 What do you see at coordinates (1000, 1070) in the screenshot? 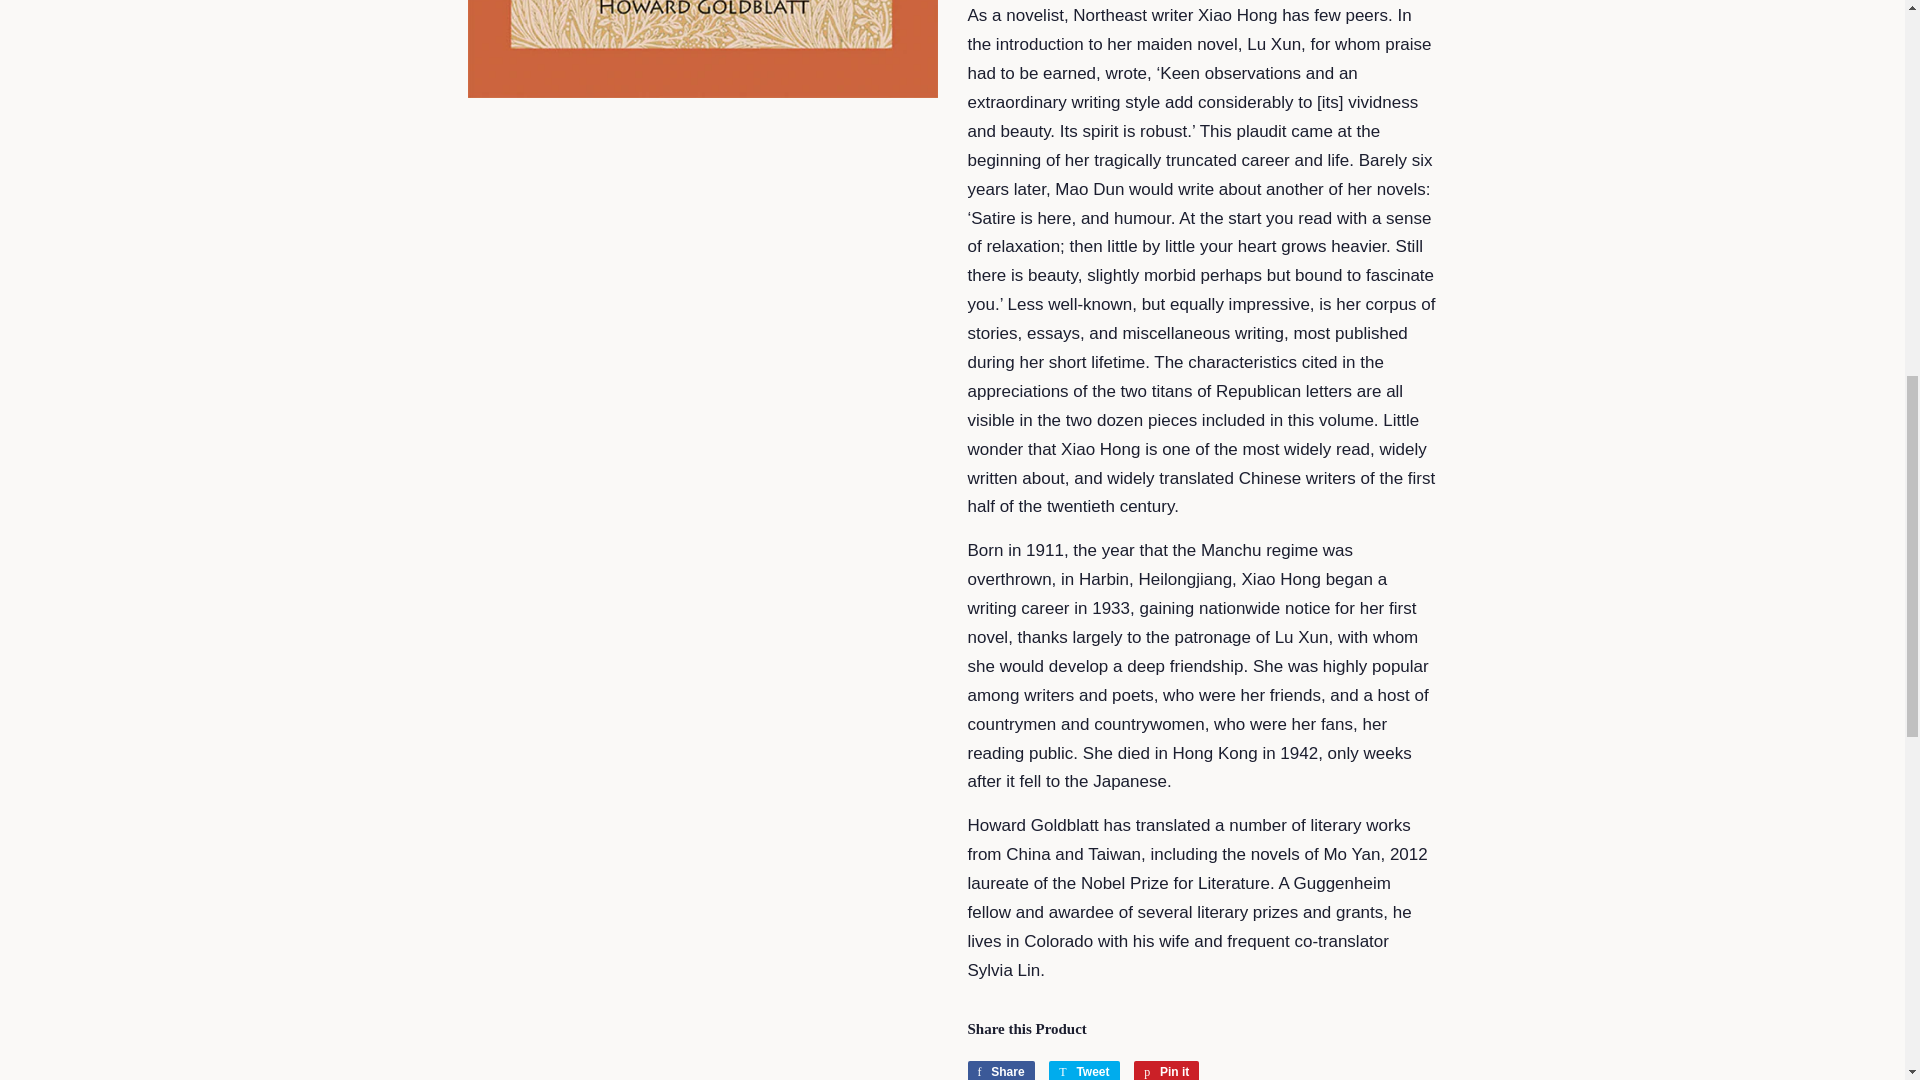
I see `Share on Facebook` at bounding box center [1000, 1070].